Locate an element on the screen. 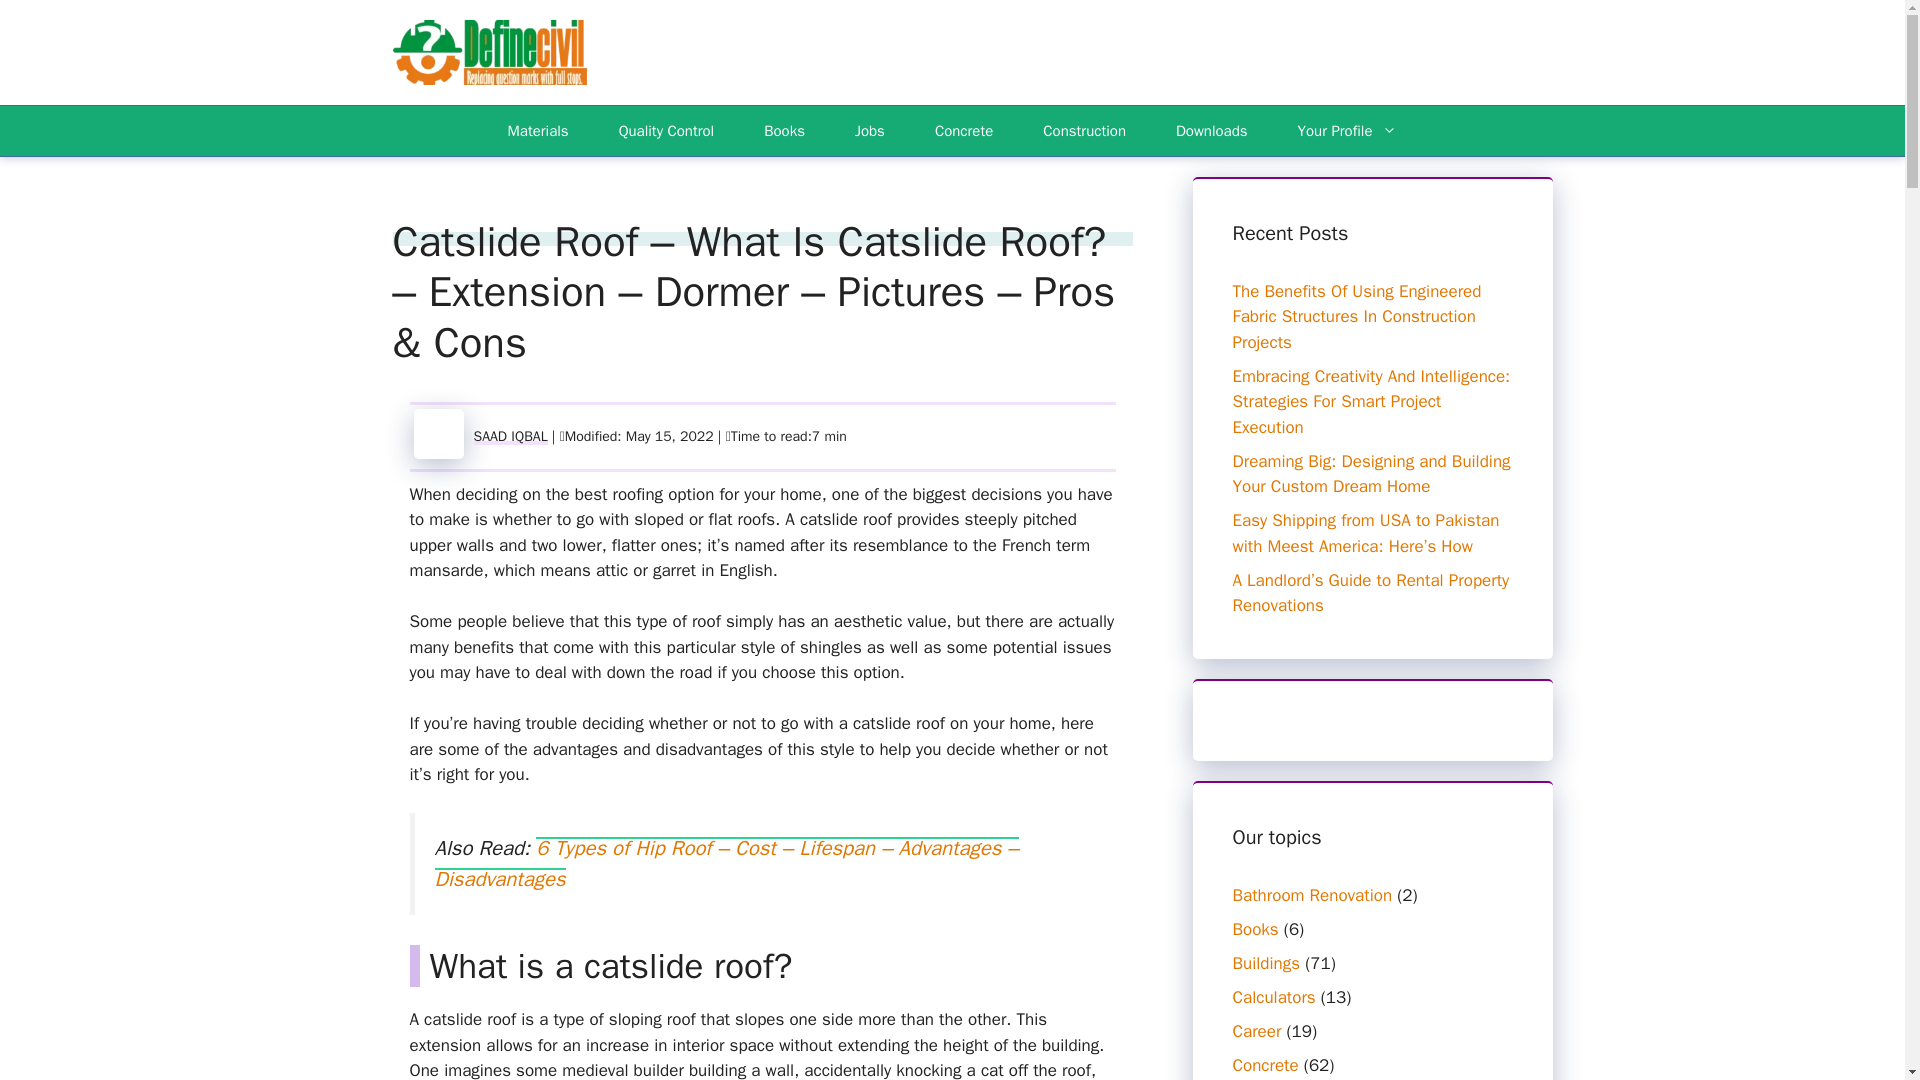  Definecivil is located at coordinates (488, 51).